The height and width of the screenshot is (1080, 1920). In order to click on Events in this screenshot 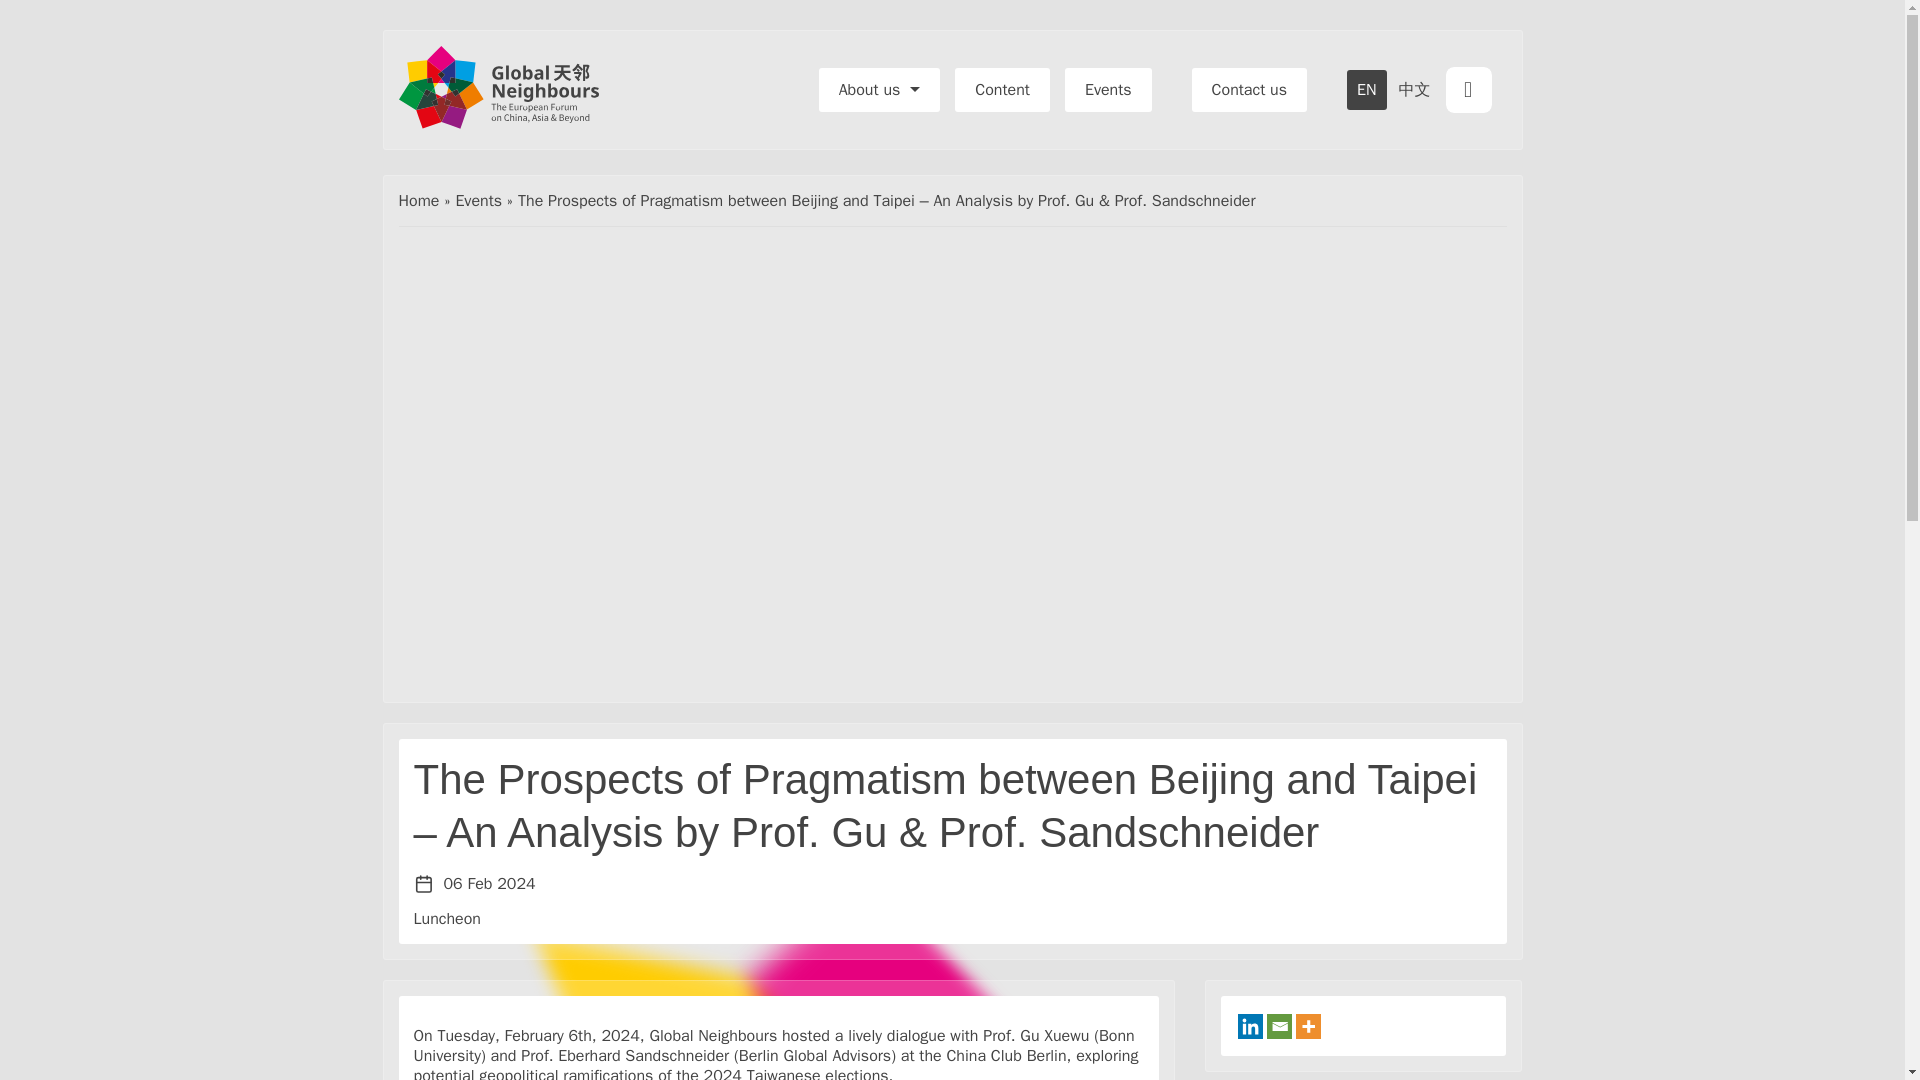, I will do `click(1108, 90)`.